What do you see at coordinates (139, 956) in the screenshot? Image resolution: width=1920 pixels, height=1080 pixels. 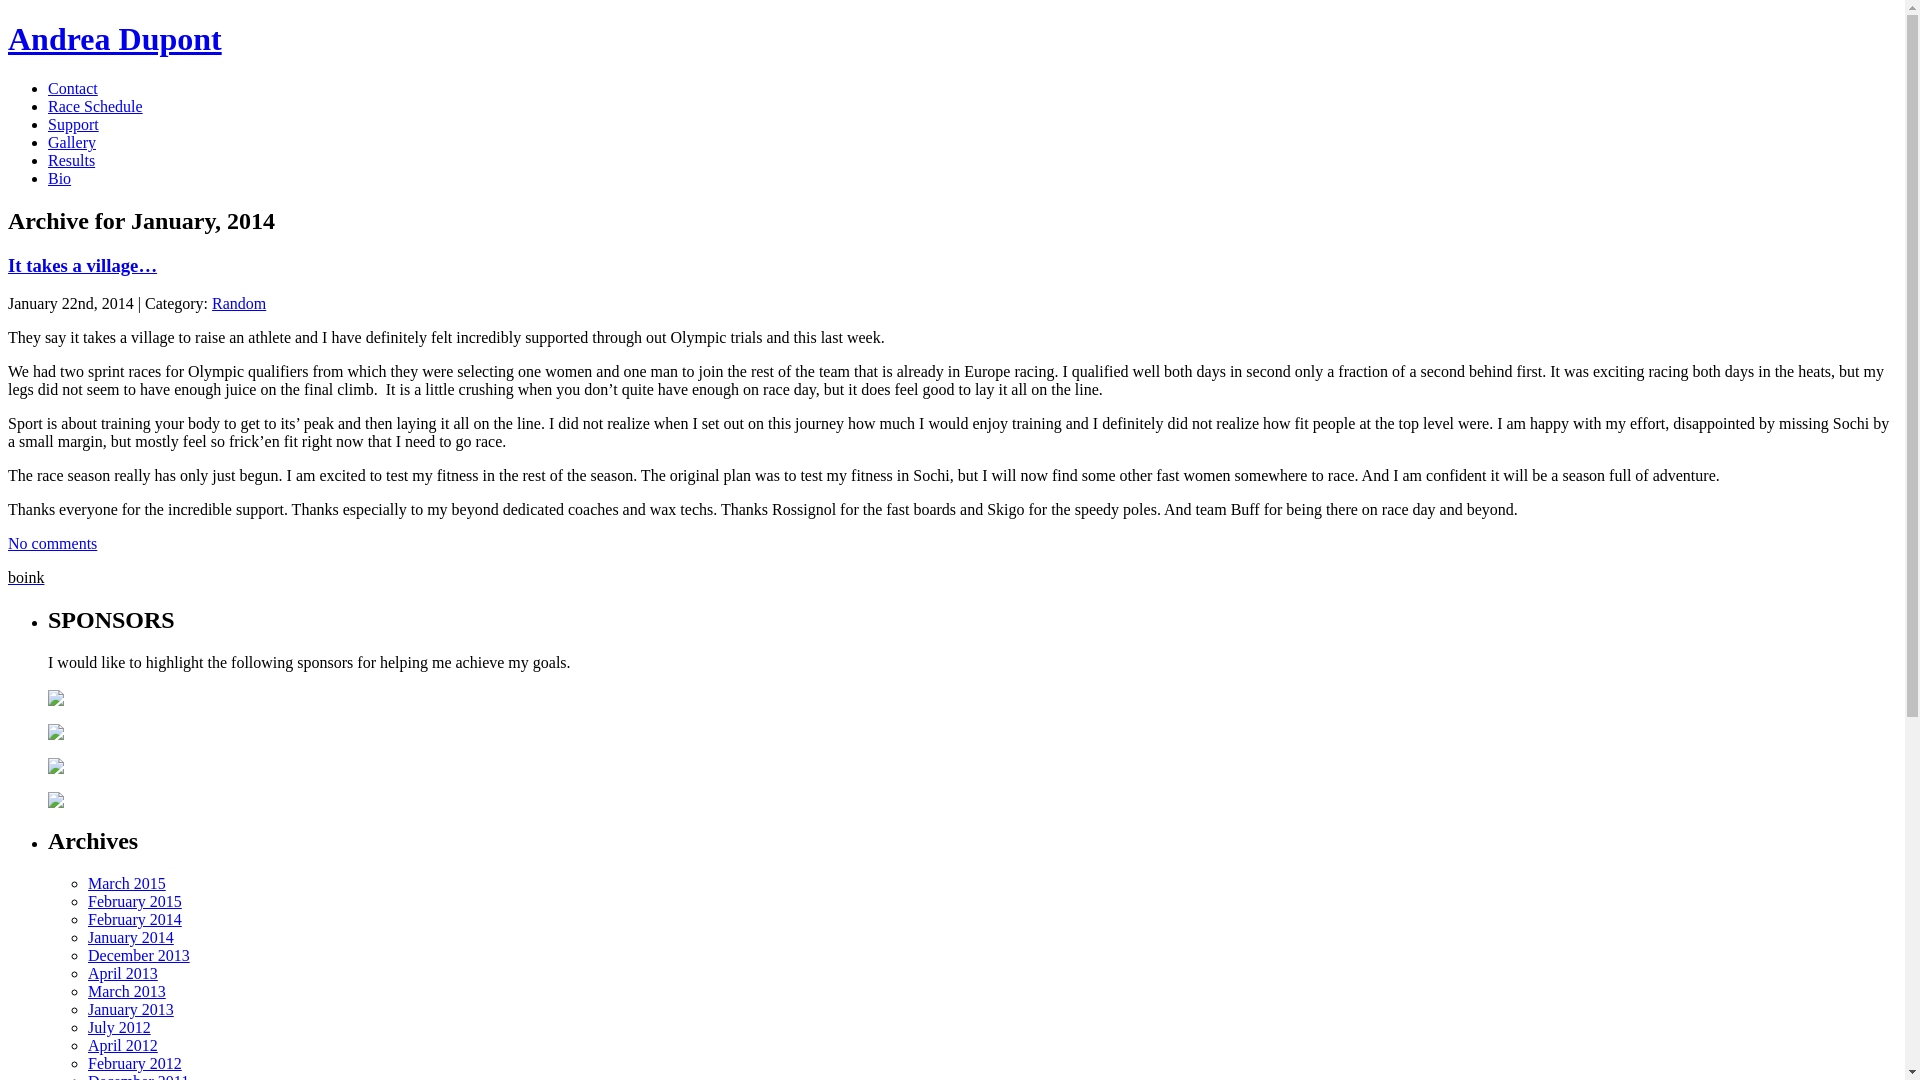 I see `December 2013` at bounding box center [139, 956].